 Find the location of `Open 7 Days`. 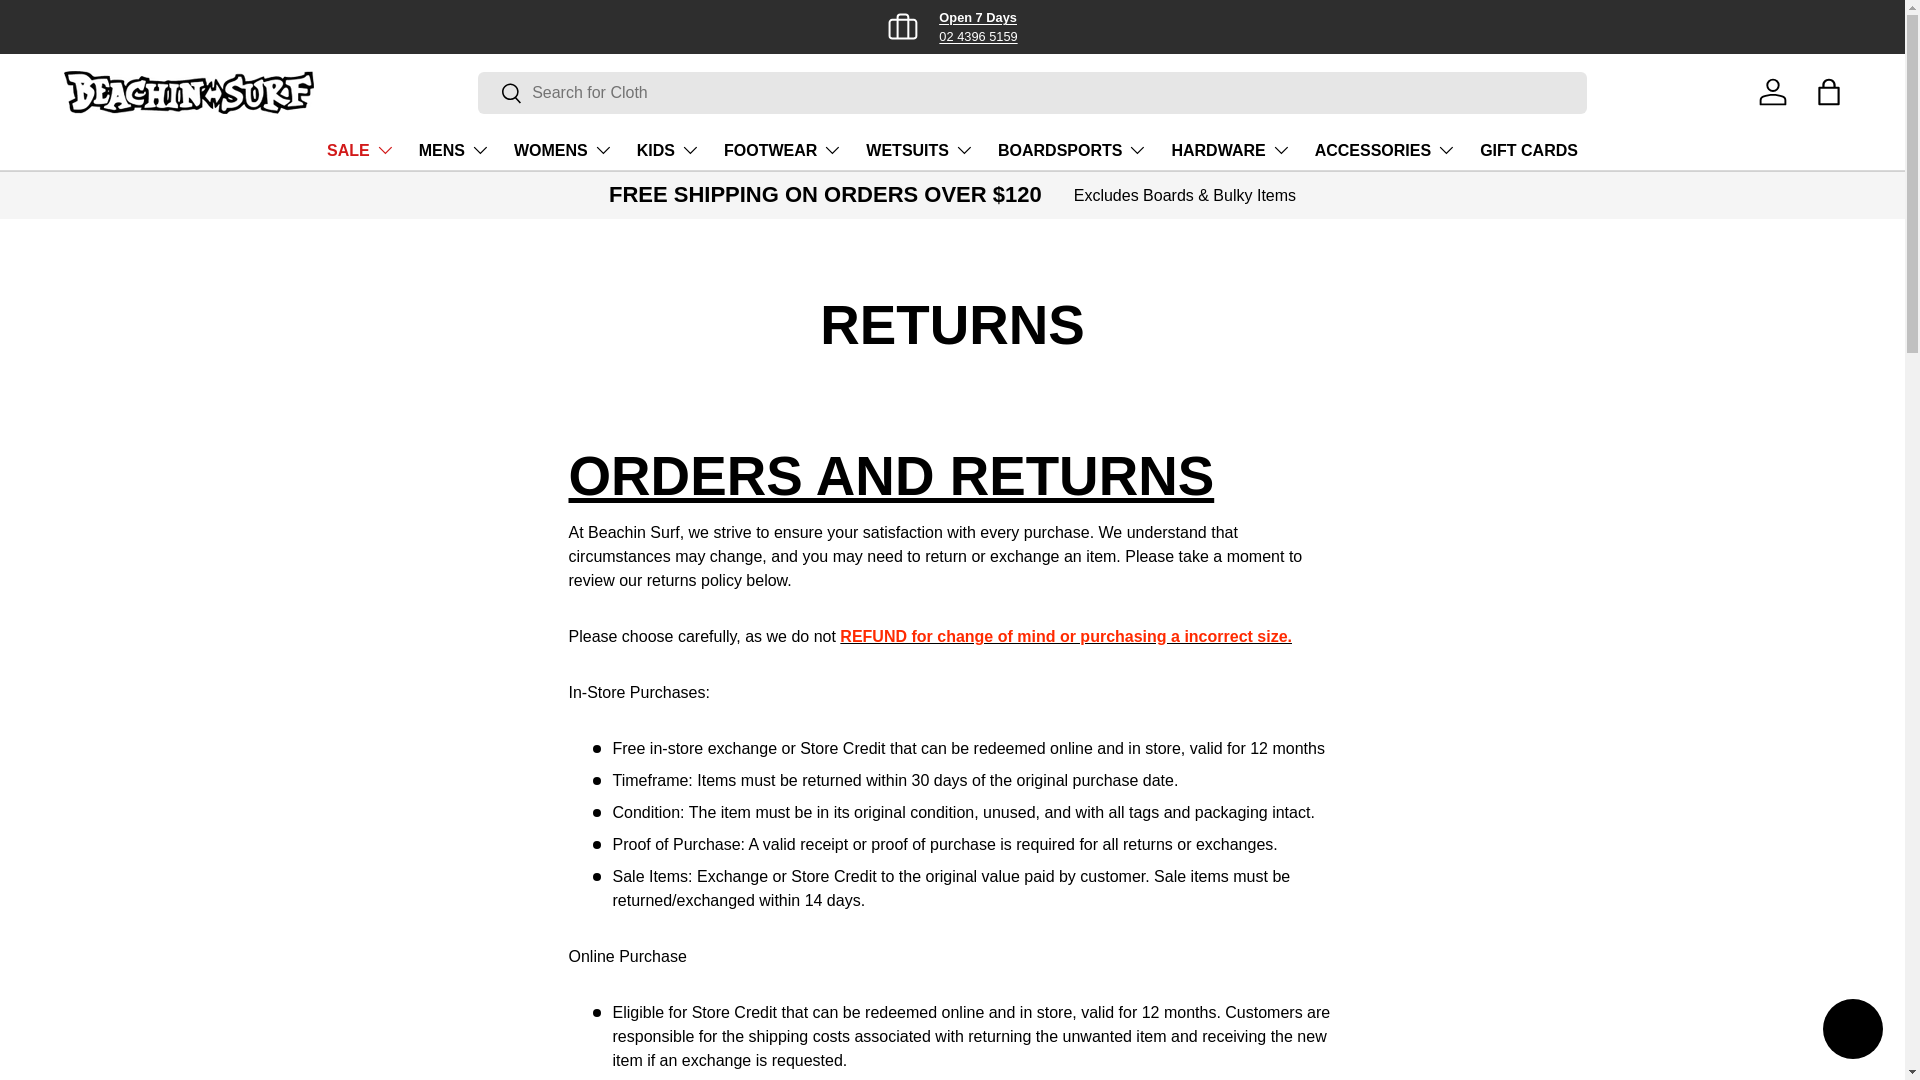

Open 7 Days is located at coordinates (978, 16).